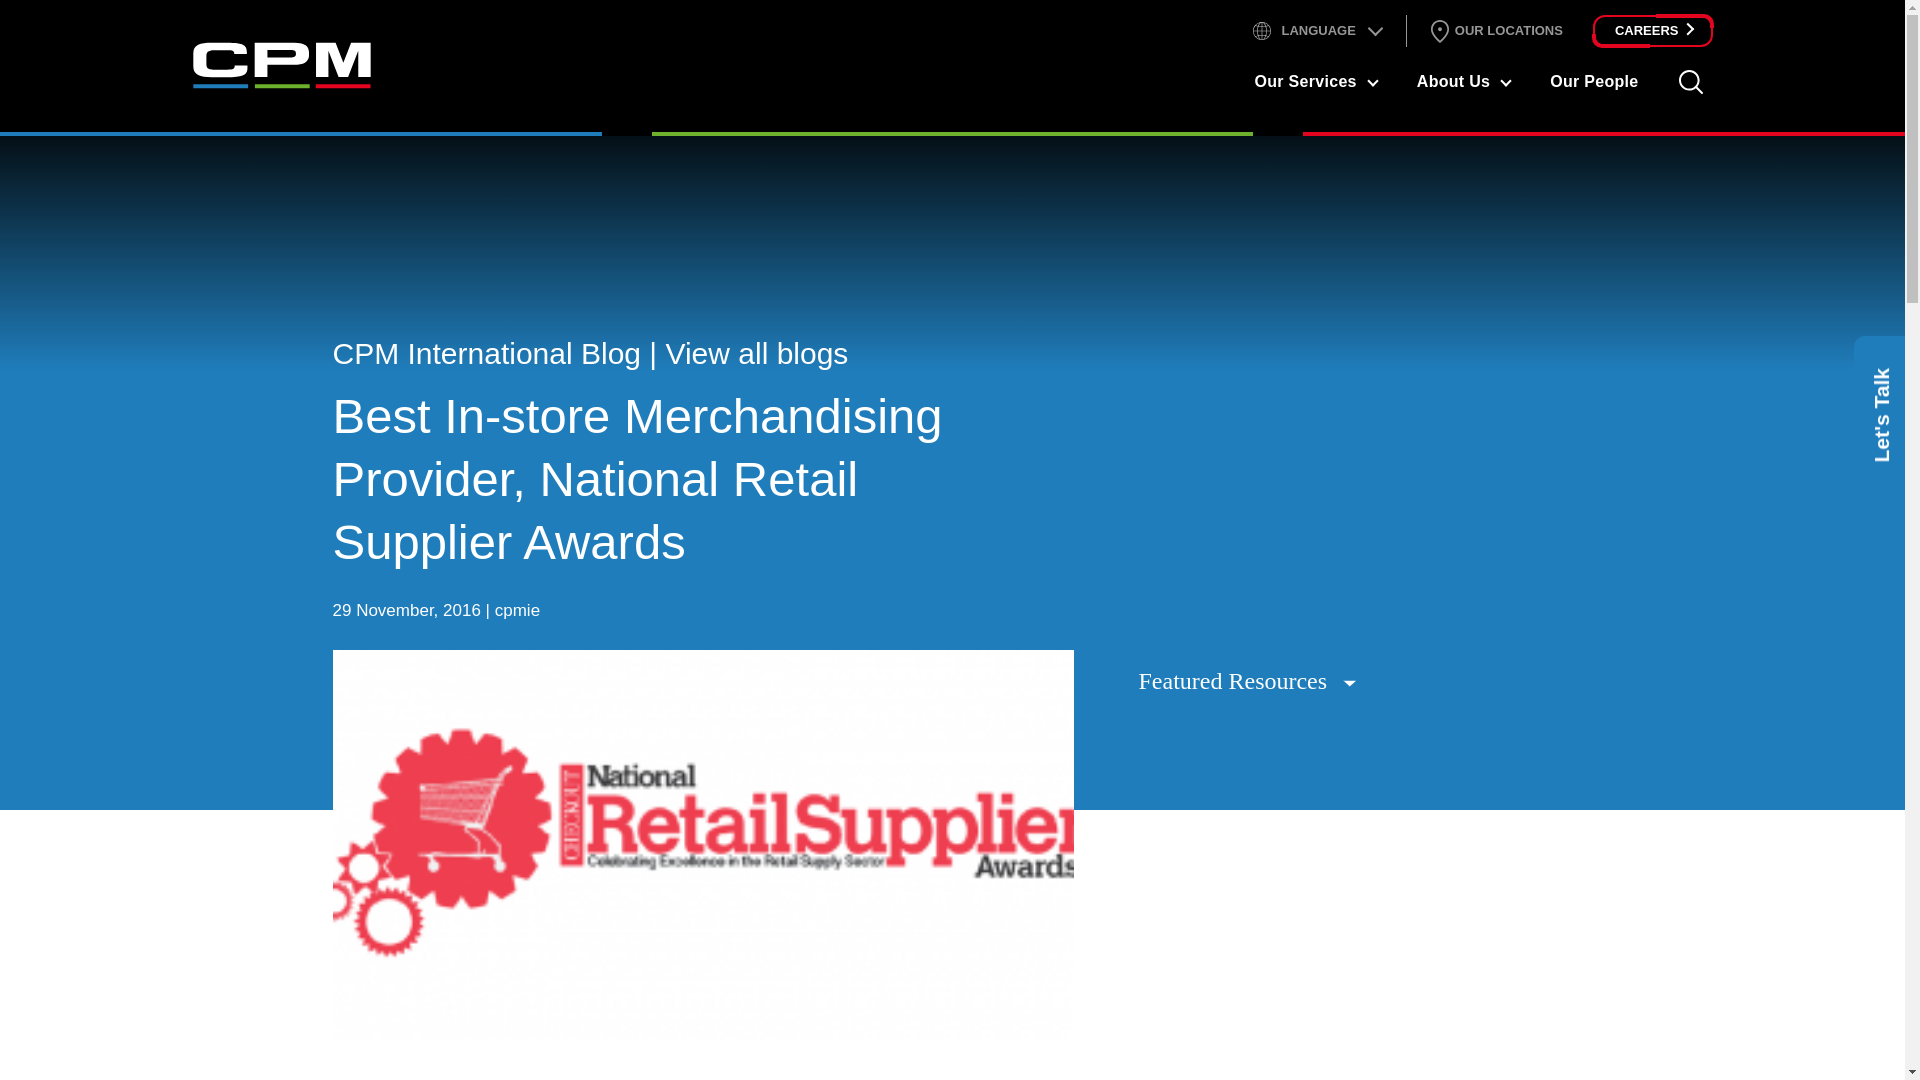  What do you see at coordinates (1306, 81) in the screenshot?
I see `Our Services` at bounding box center [1306, 81].